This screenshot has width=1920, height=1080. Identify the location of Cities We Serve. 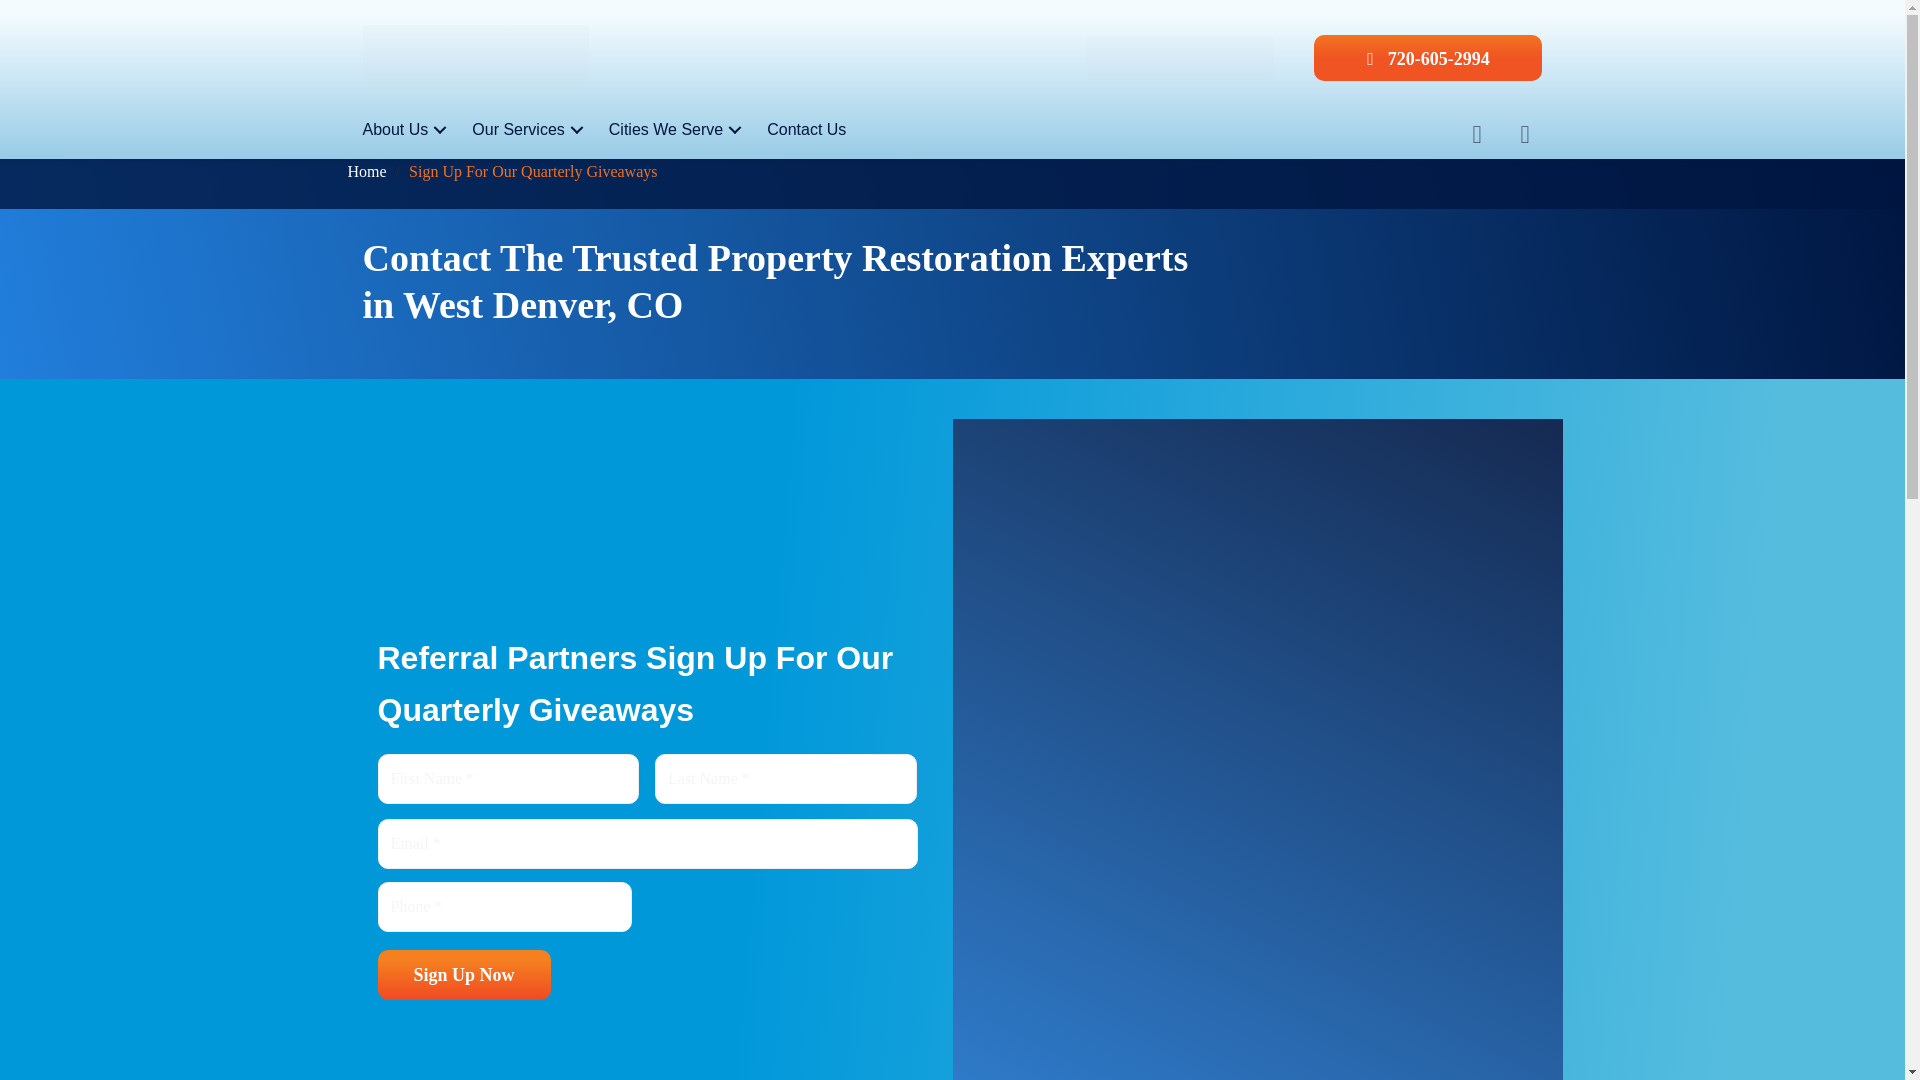
(678, 130).